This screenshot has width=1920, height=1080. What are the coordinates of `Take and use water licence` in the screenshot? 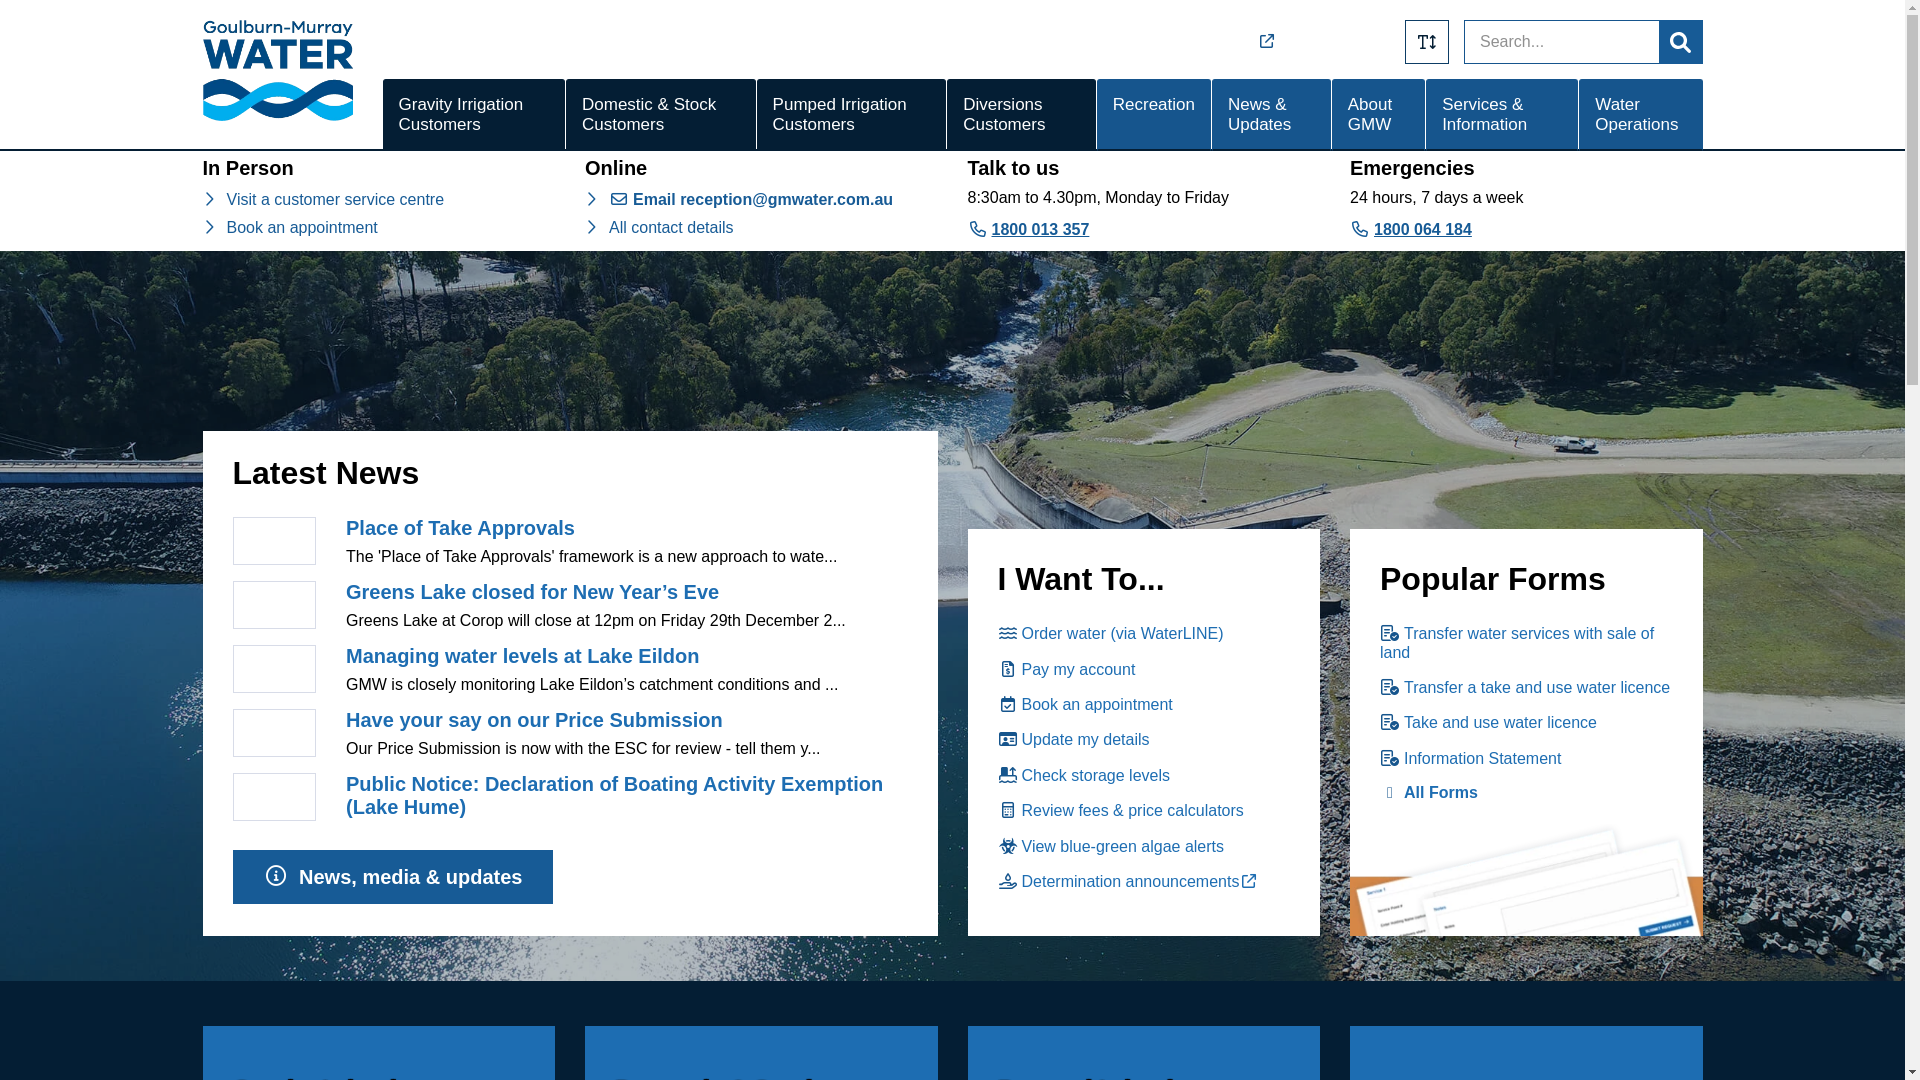 It's located at (1488, 722).